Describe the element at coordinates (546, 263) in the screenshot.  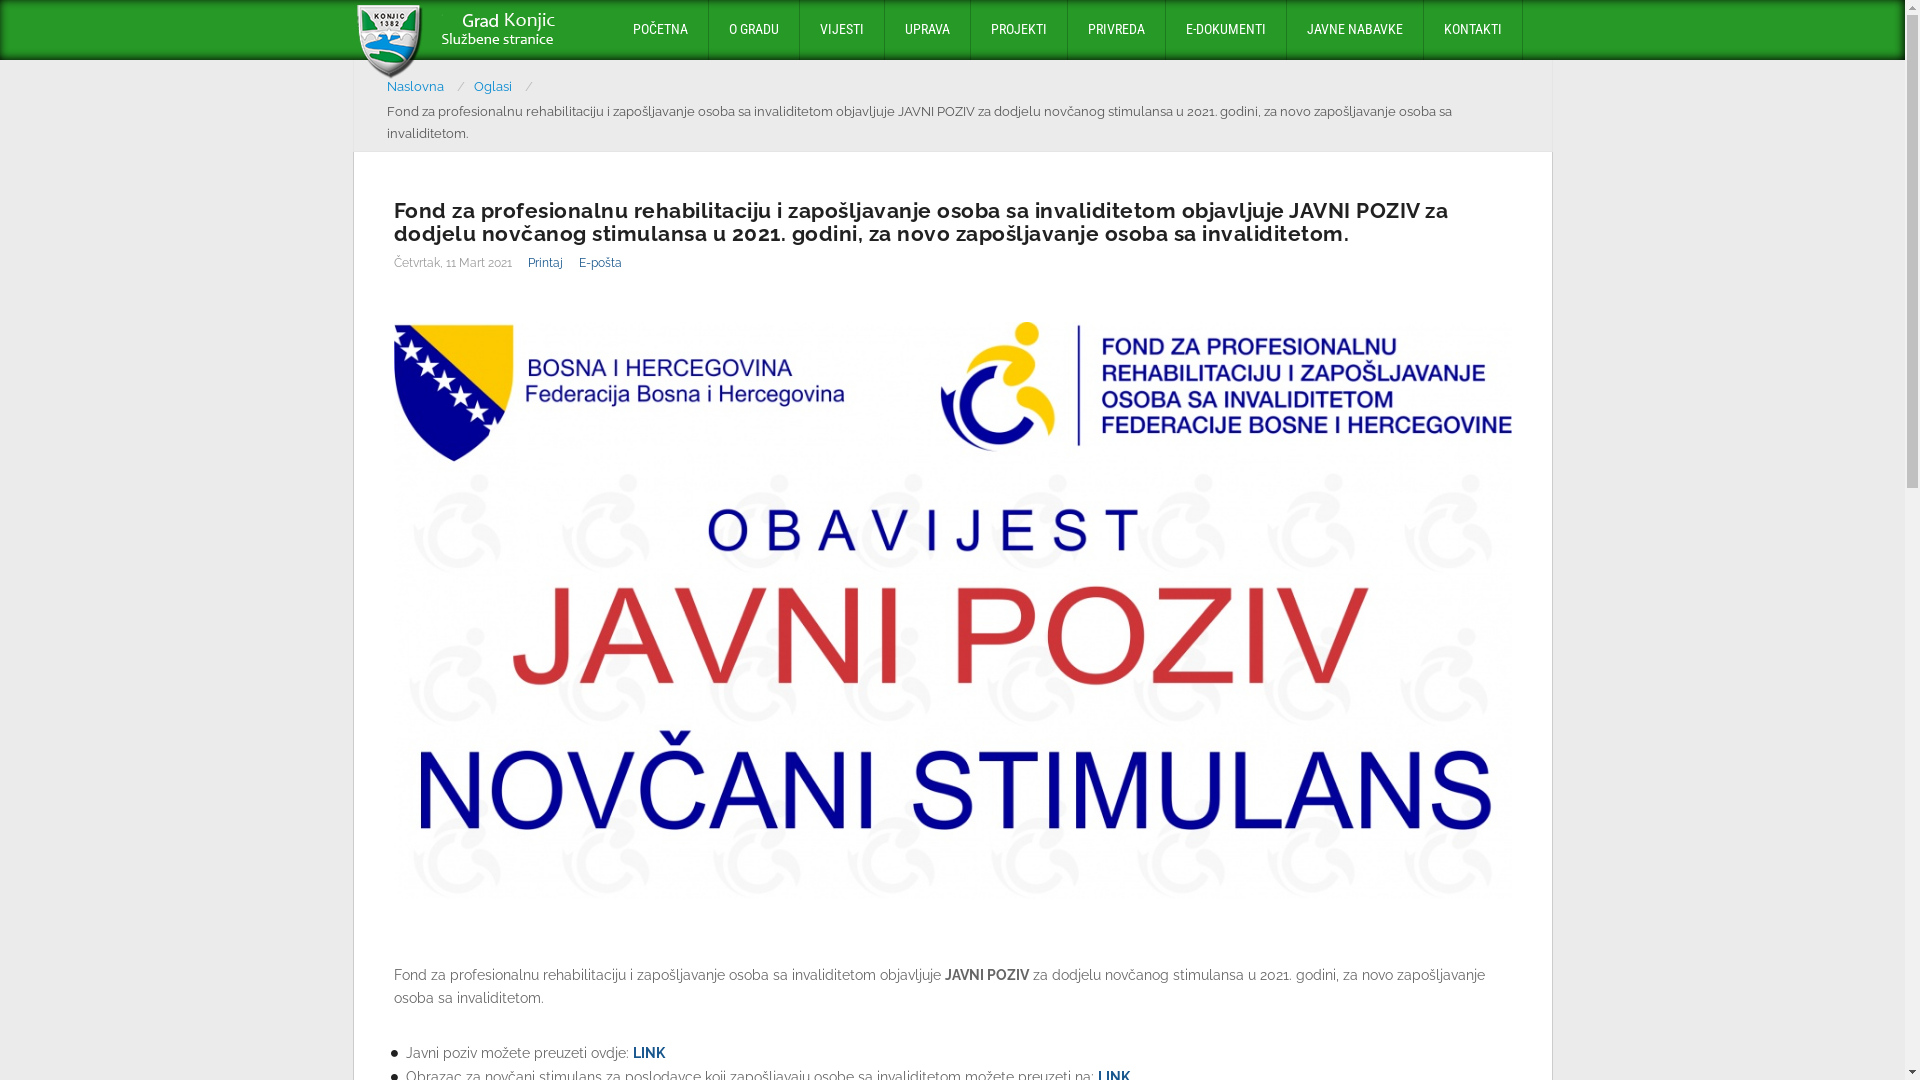
I see `Printaj` at that location.